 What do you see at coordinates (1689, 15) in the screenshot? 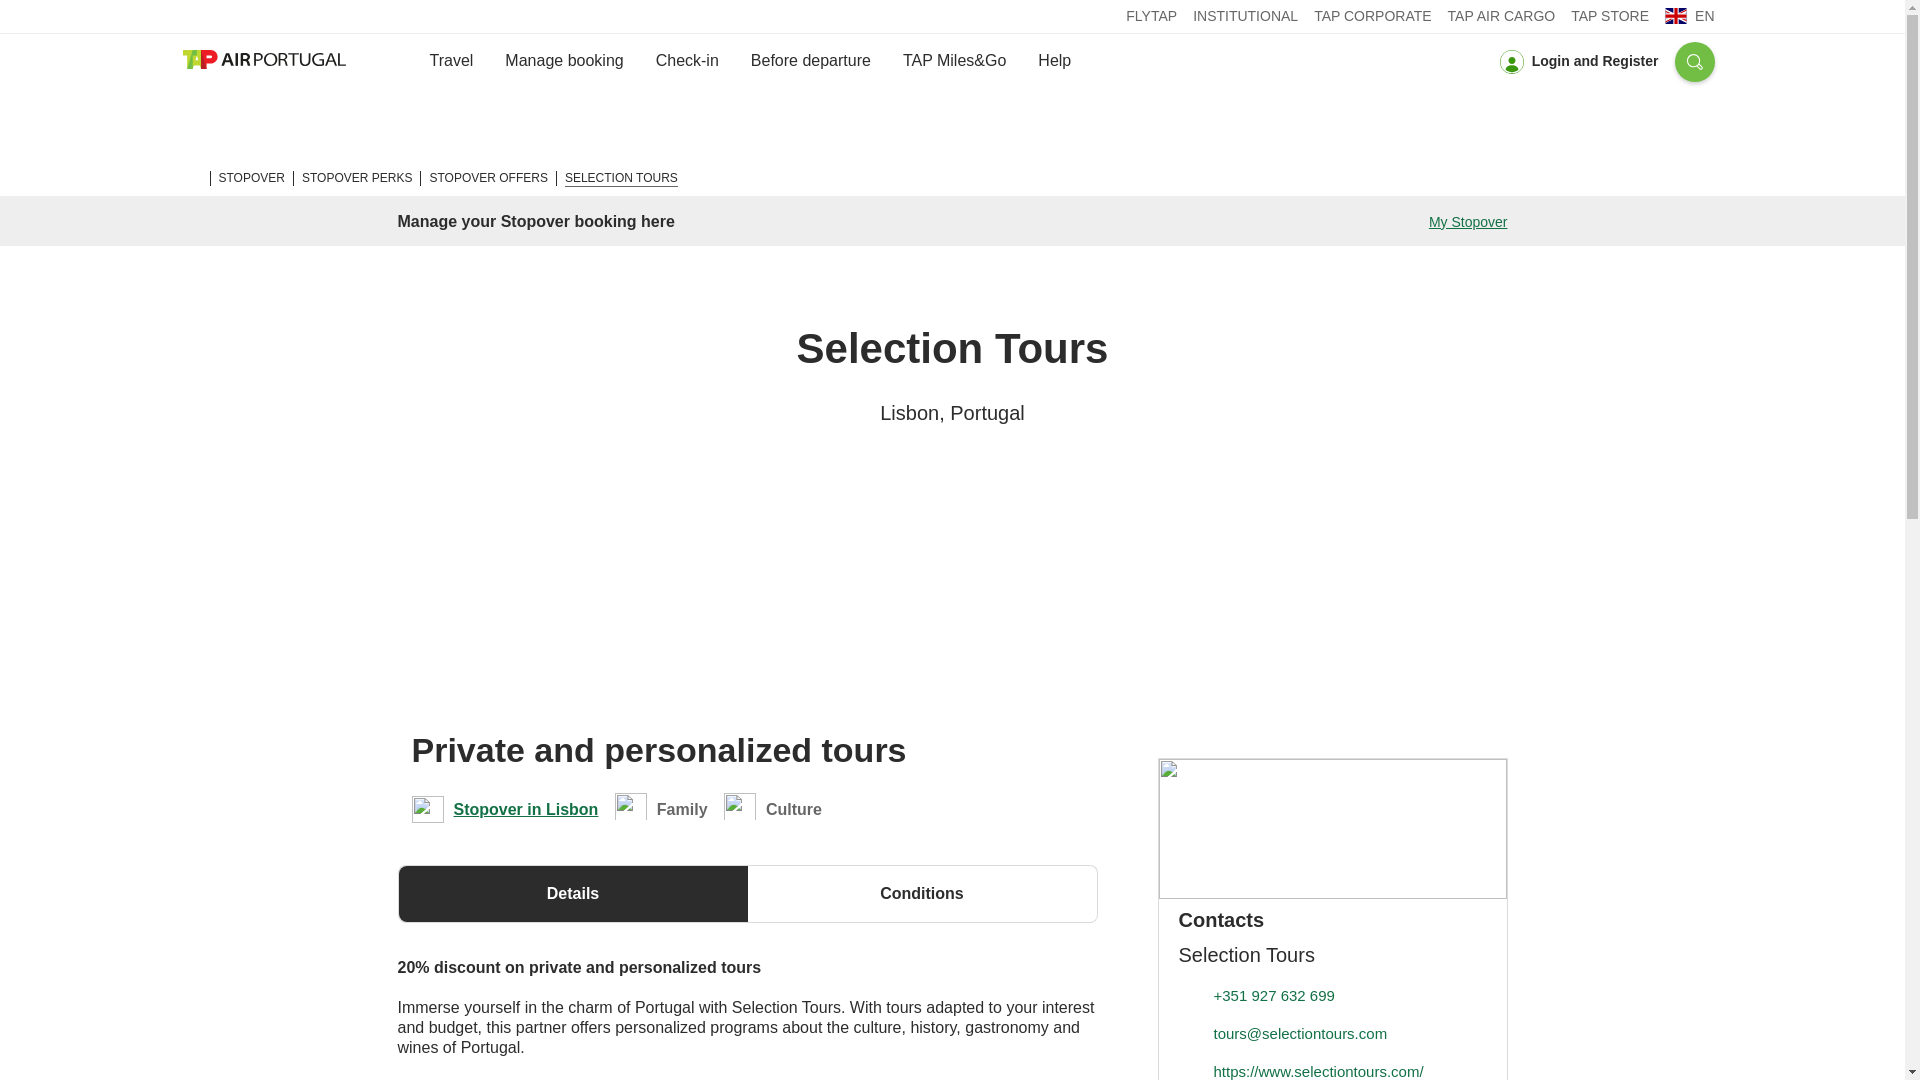
I see `EN` at bounding box center [1689, 15].